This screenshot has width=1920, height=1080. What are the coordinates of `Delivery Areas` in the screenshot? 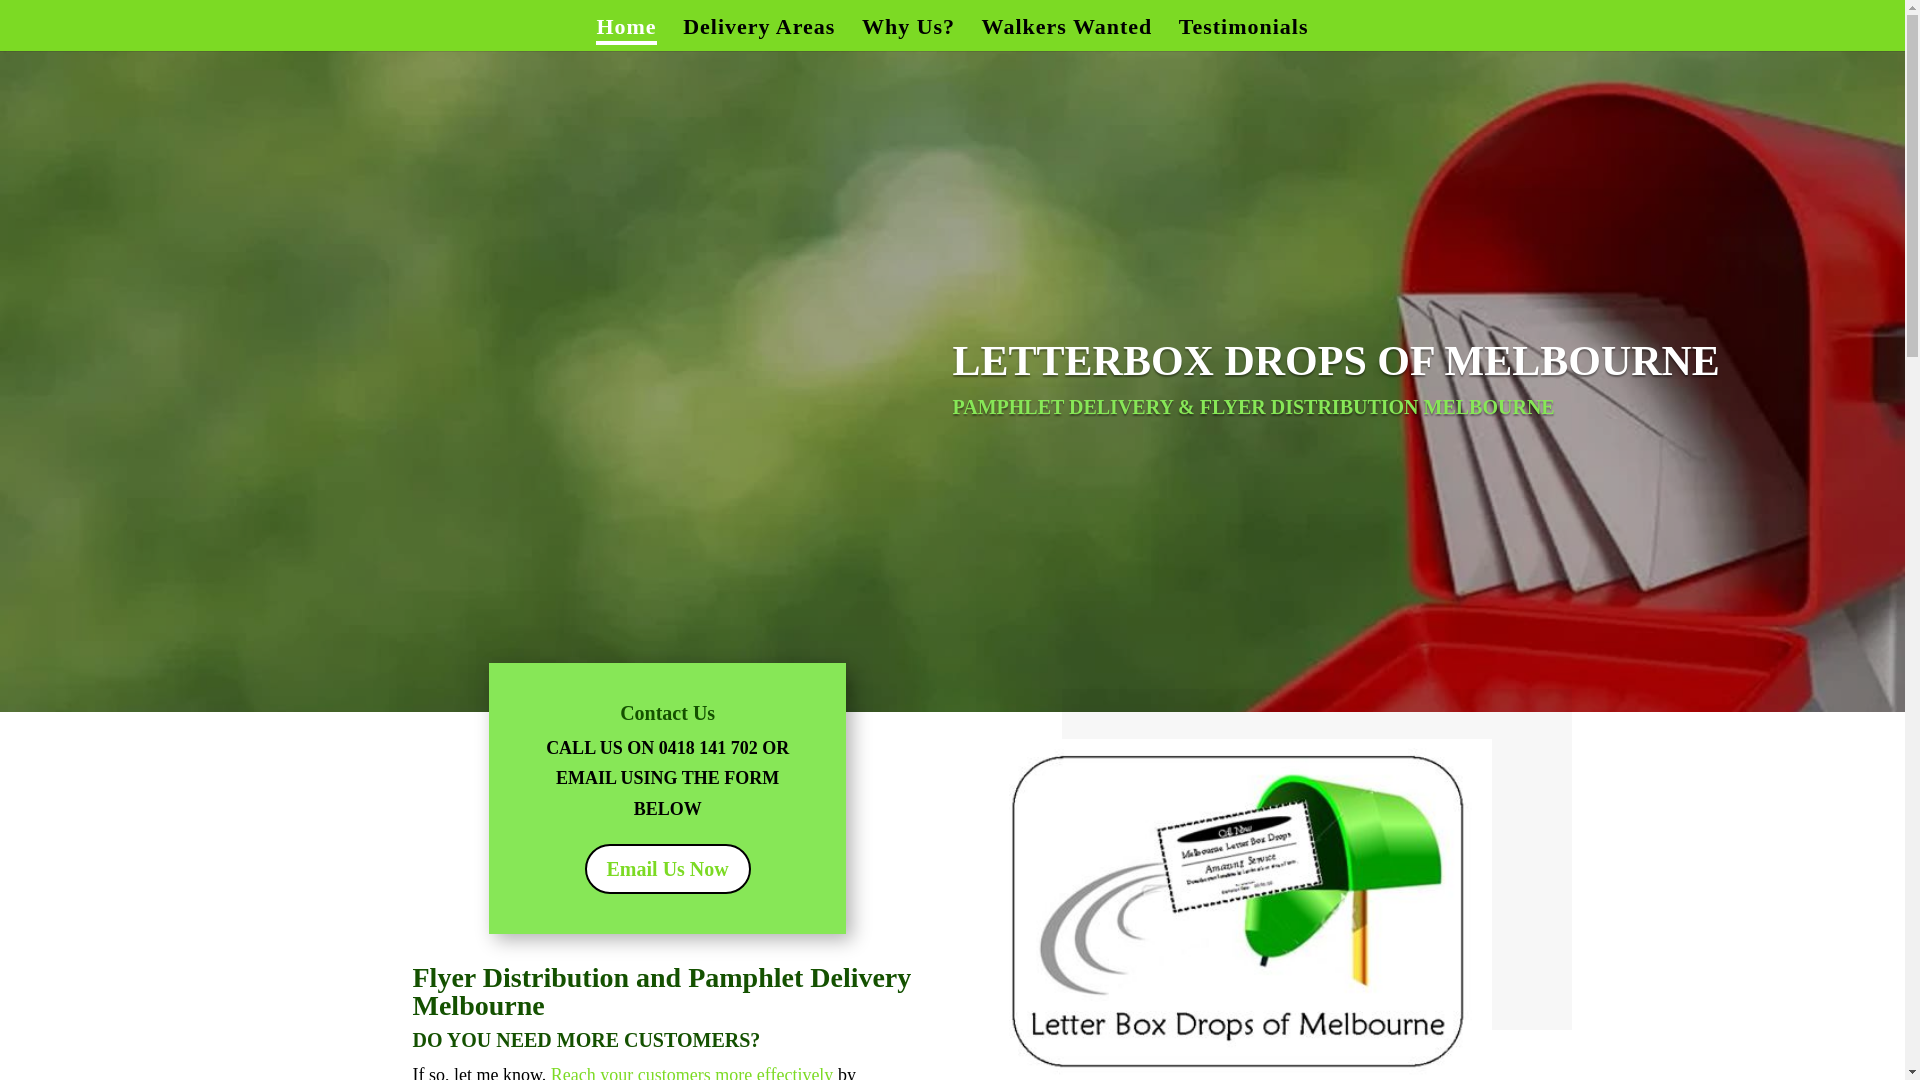 It's located at (759, 36).